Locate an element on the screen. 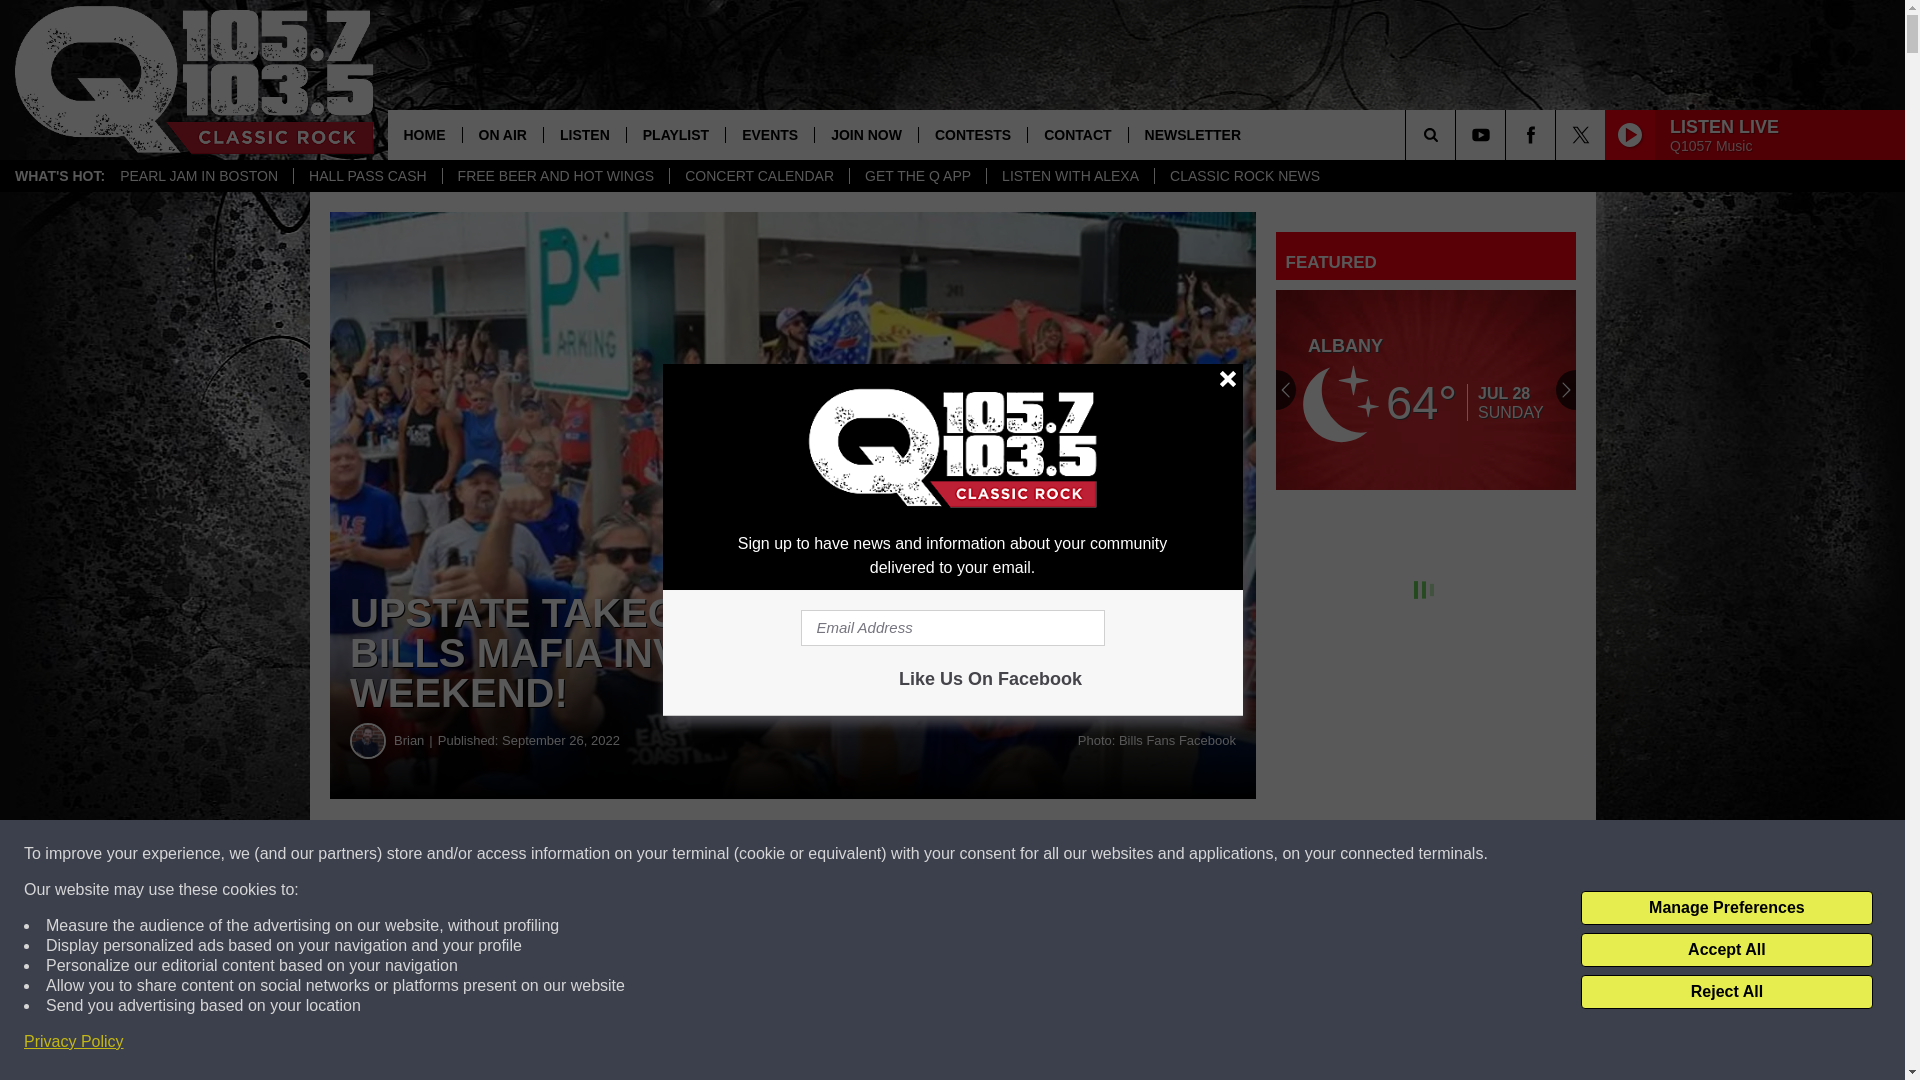 This screenshot has height=1080, width=1920. Albany Weather is located at coordinates (1426, 390).